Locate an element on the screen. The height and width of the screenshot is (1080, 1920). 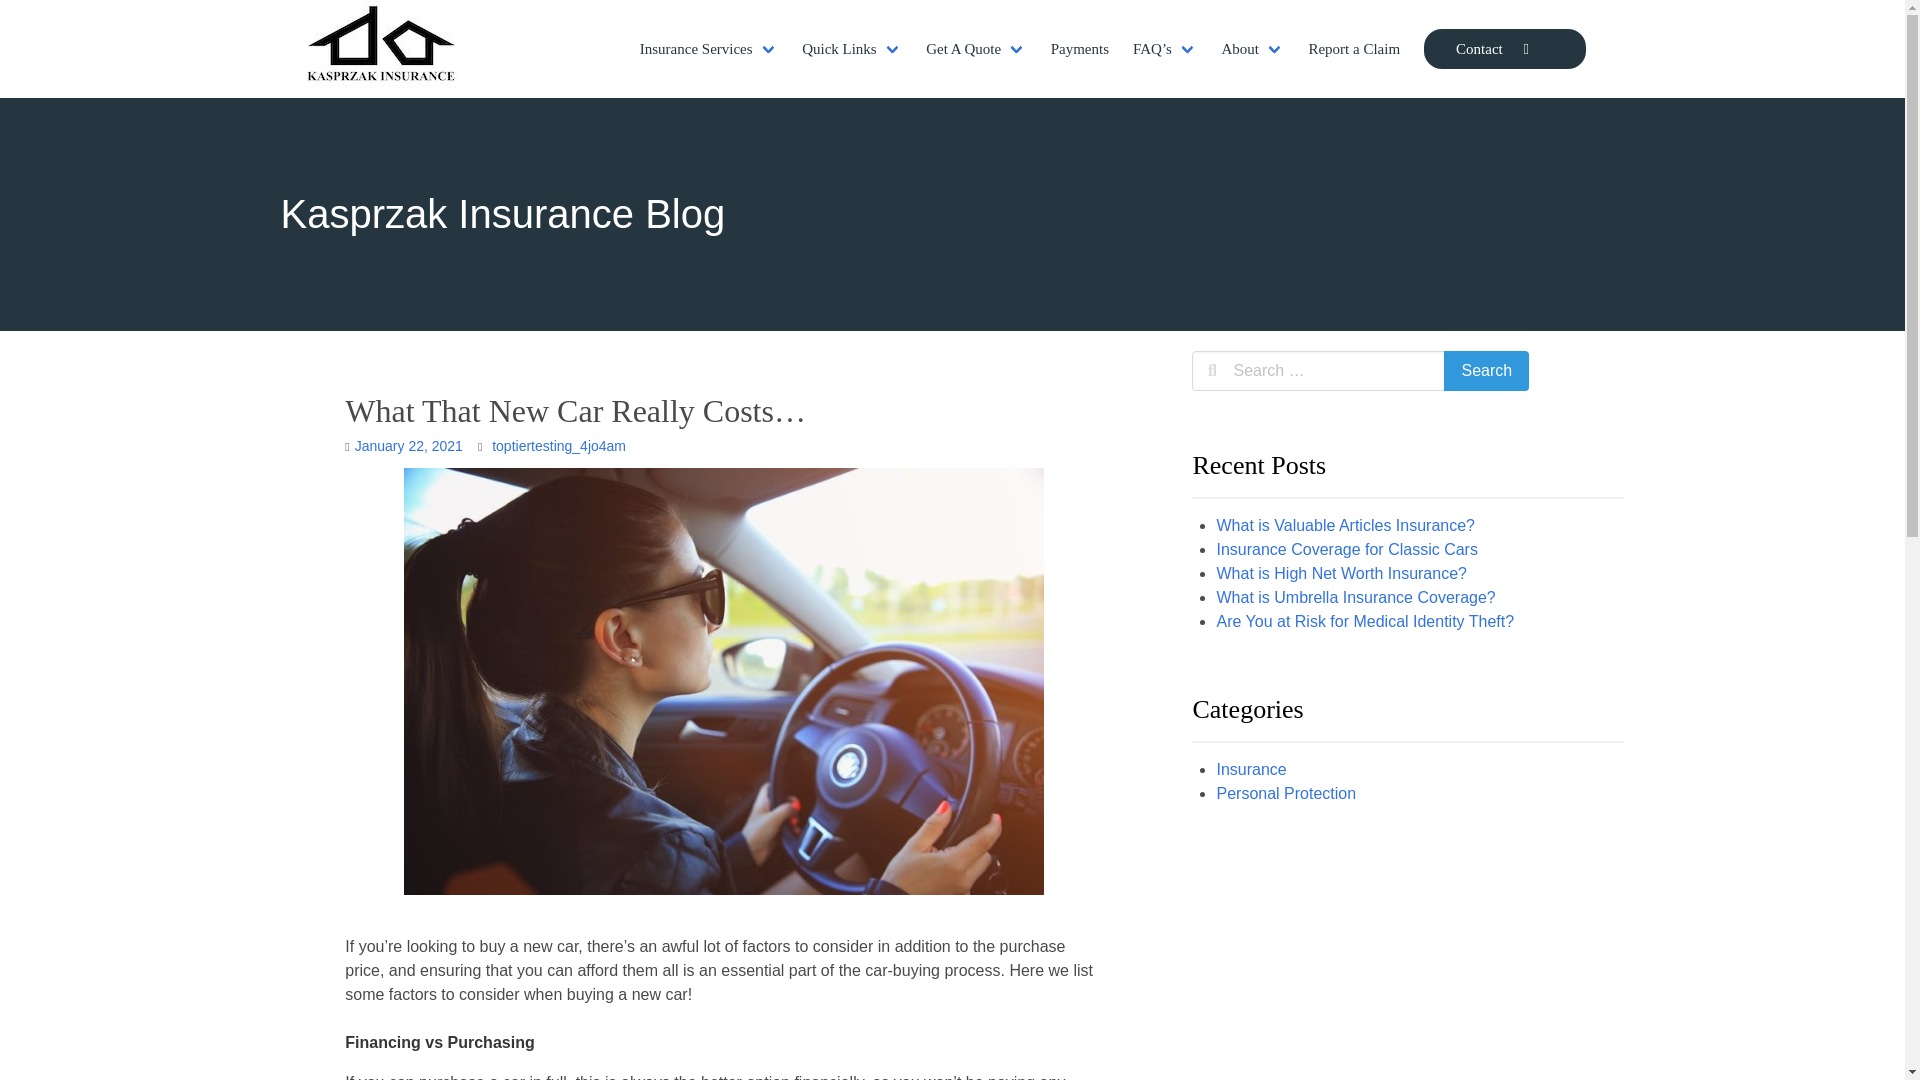
January 22, 2021 is located at coordinates (408, 446).